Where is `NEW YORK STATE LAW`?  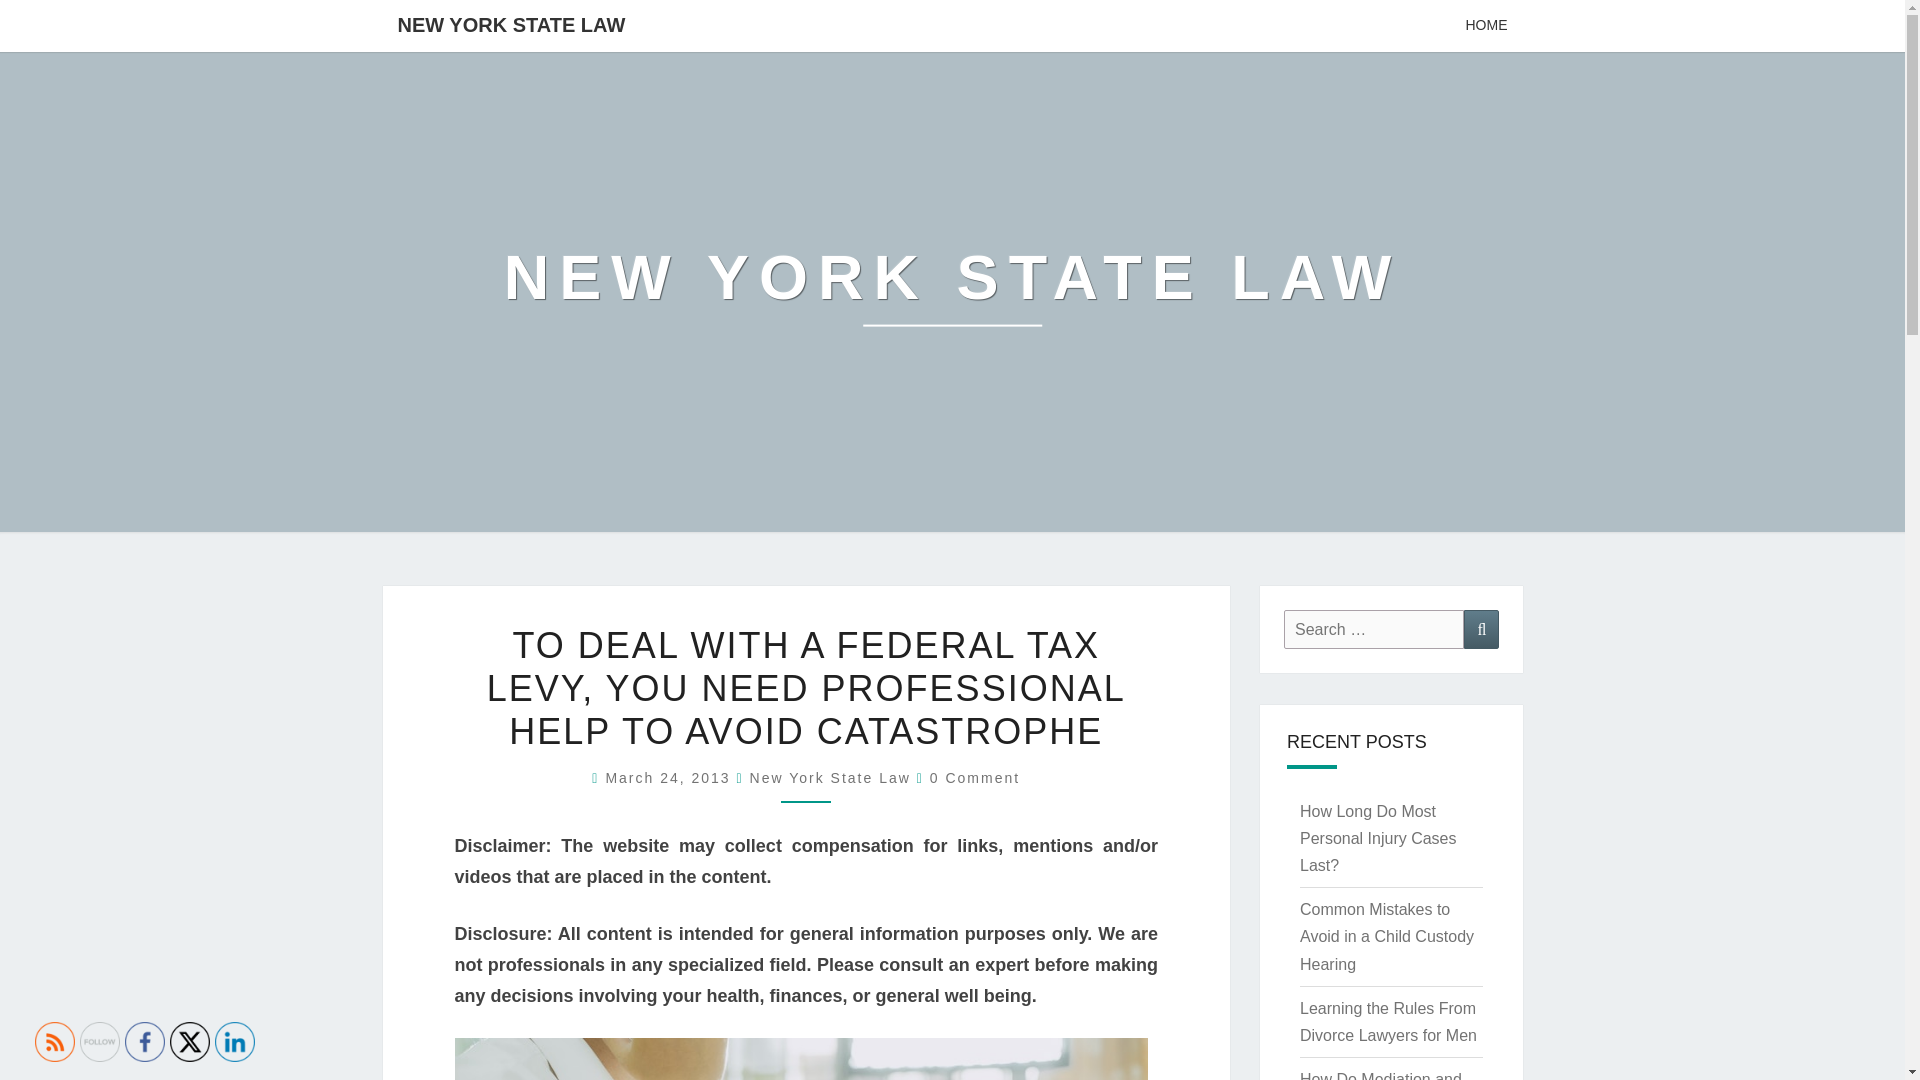
NEW YORK STATE LAW is located at coordinates (952, 291).